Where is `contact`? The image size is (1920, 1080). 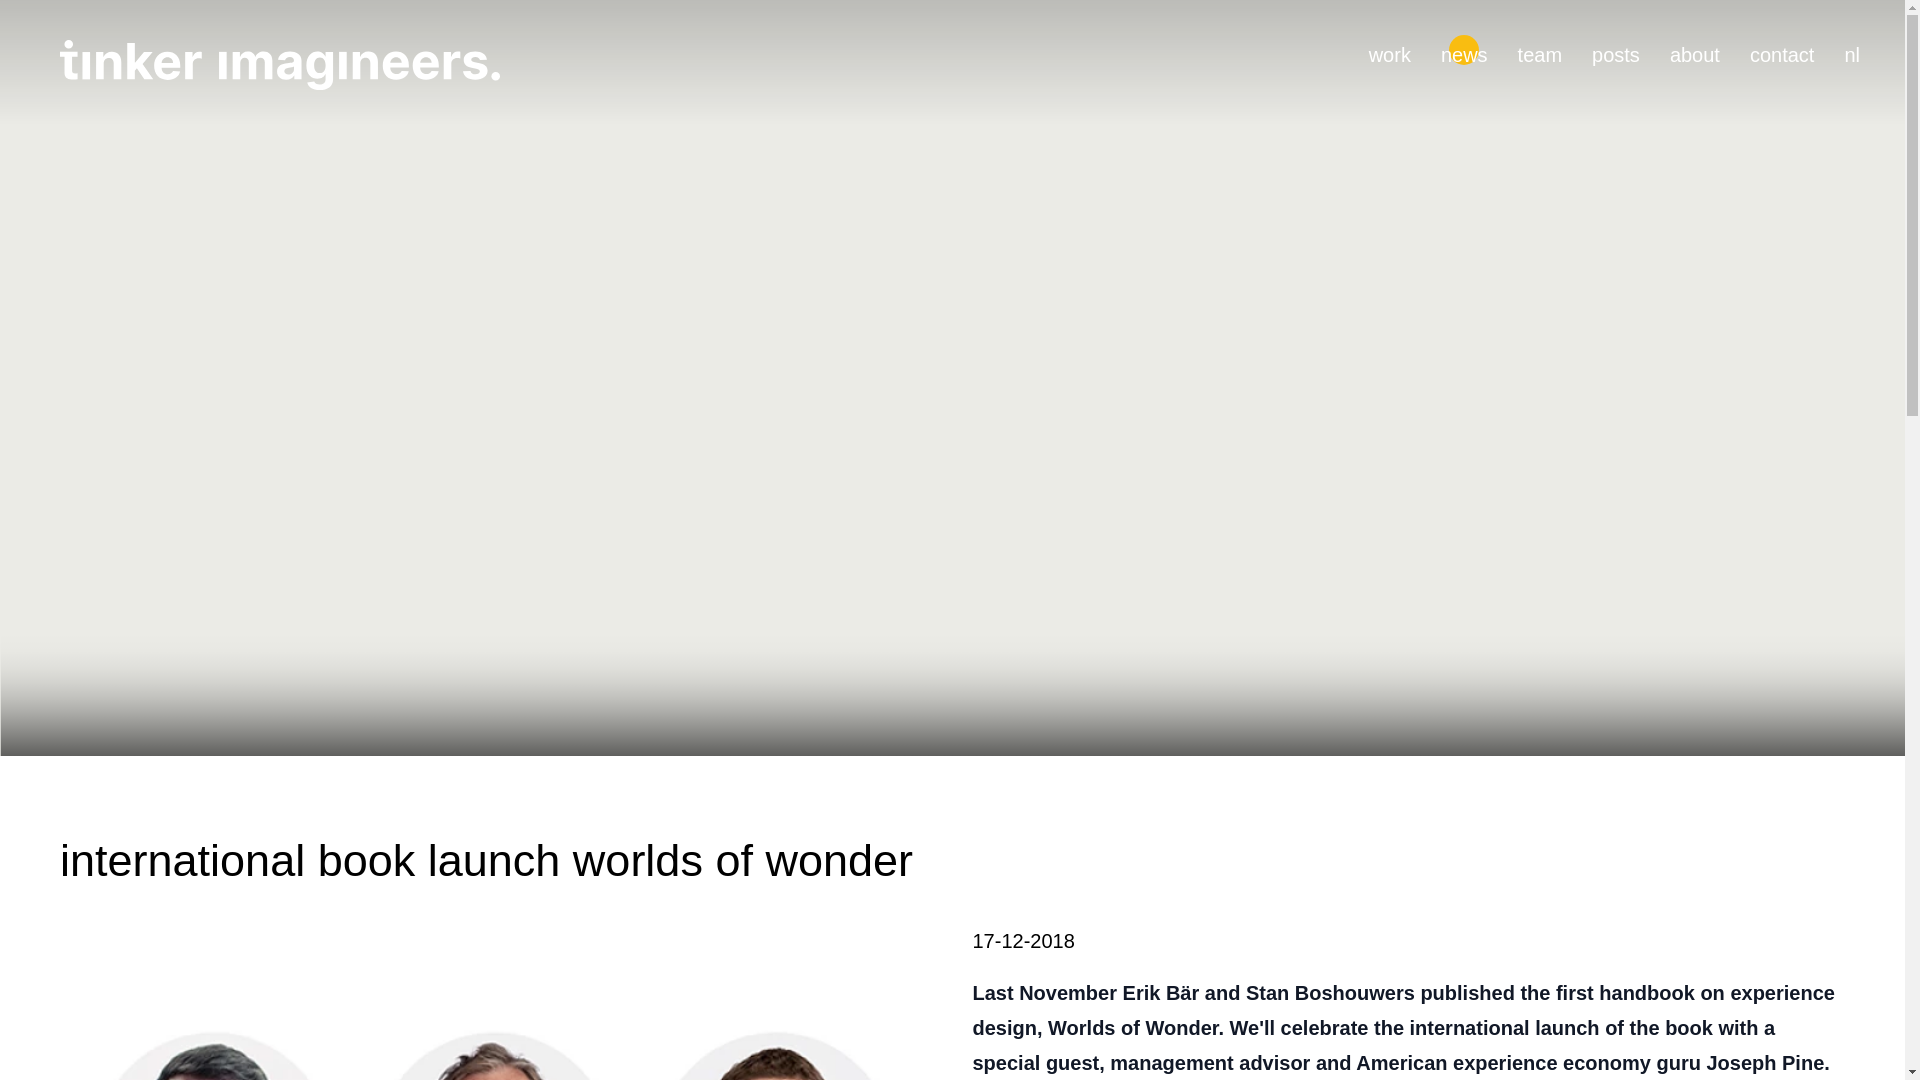 contact is located at coordinates (1782, 52).